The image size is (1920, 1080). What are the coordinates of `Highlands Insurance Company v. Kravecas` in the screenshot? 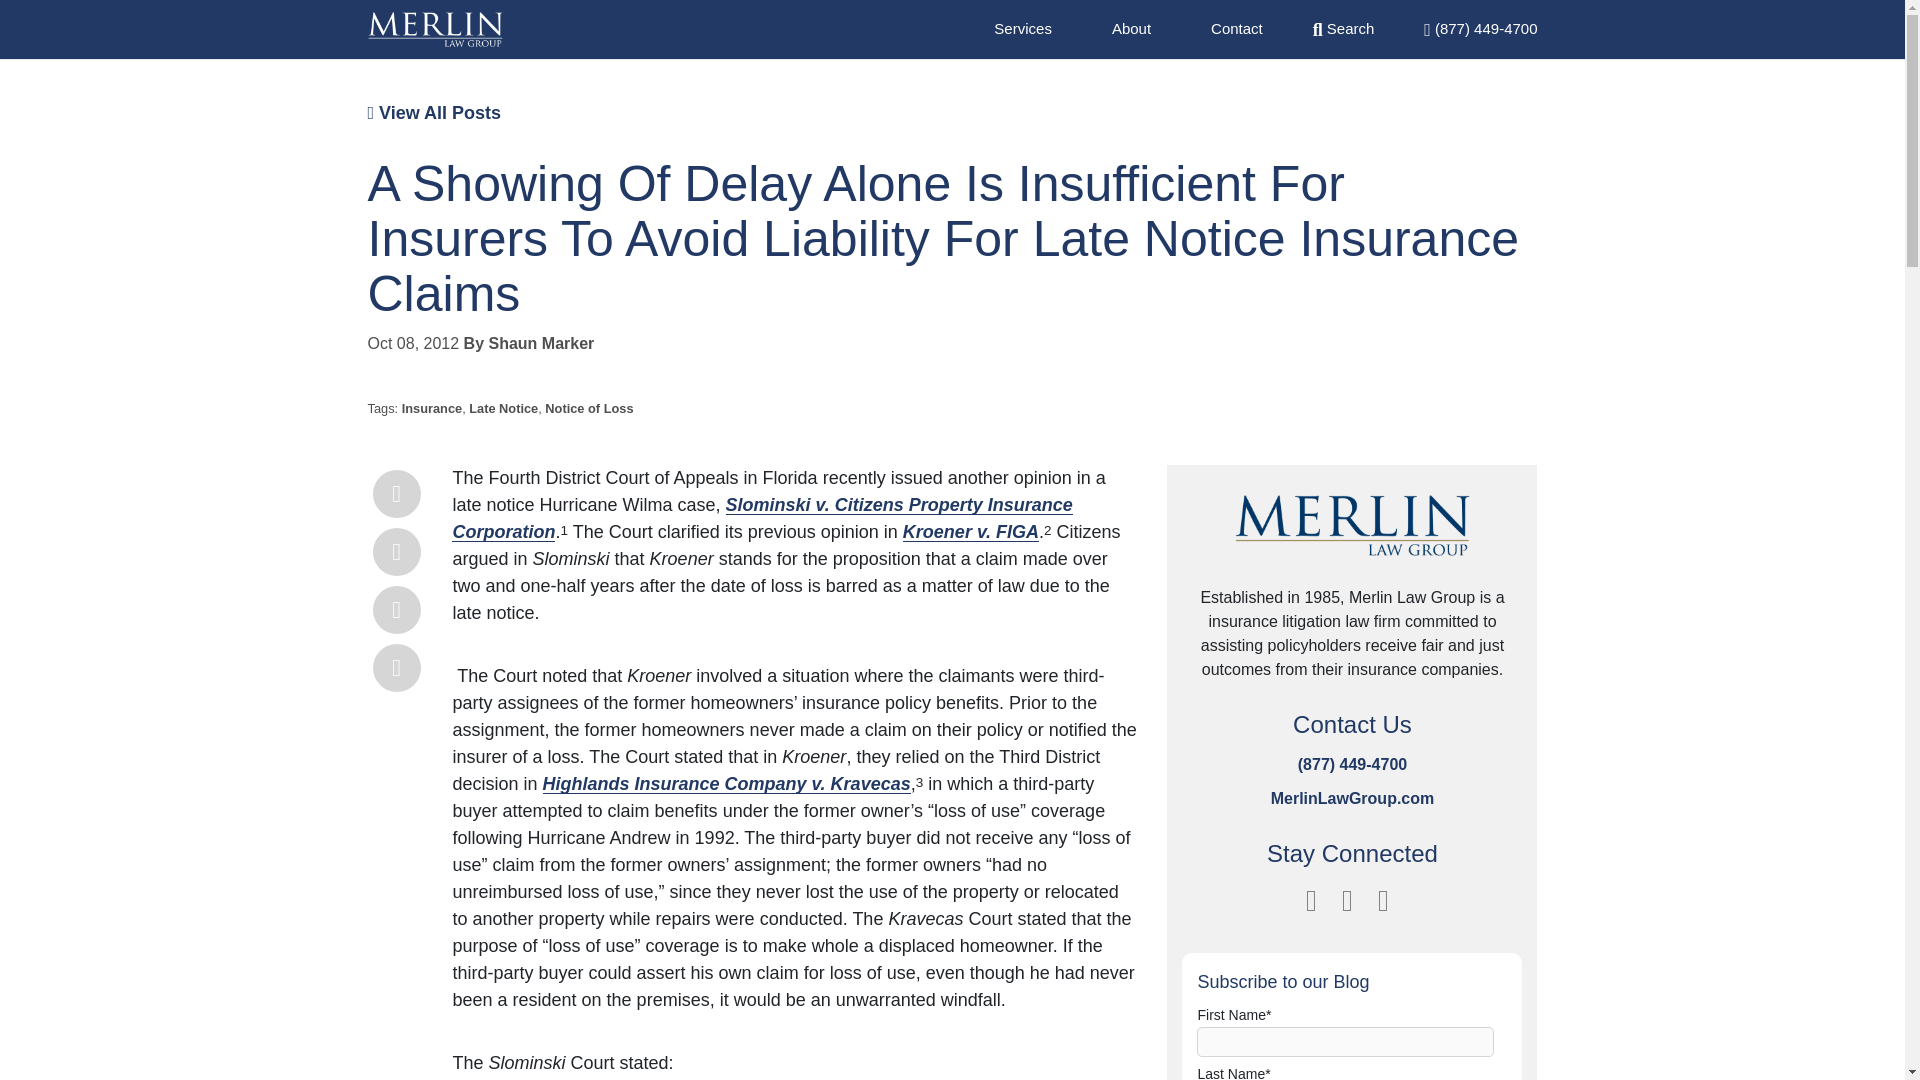 It's located at (726, 784).